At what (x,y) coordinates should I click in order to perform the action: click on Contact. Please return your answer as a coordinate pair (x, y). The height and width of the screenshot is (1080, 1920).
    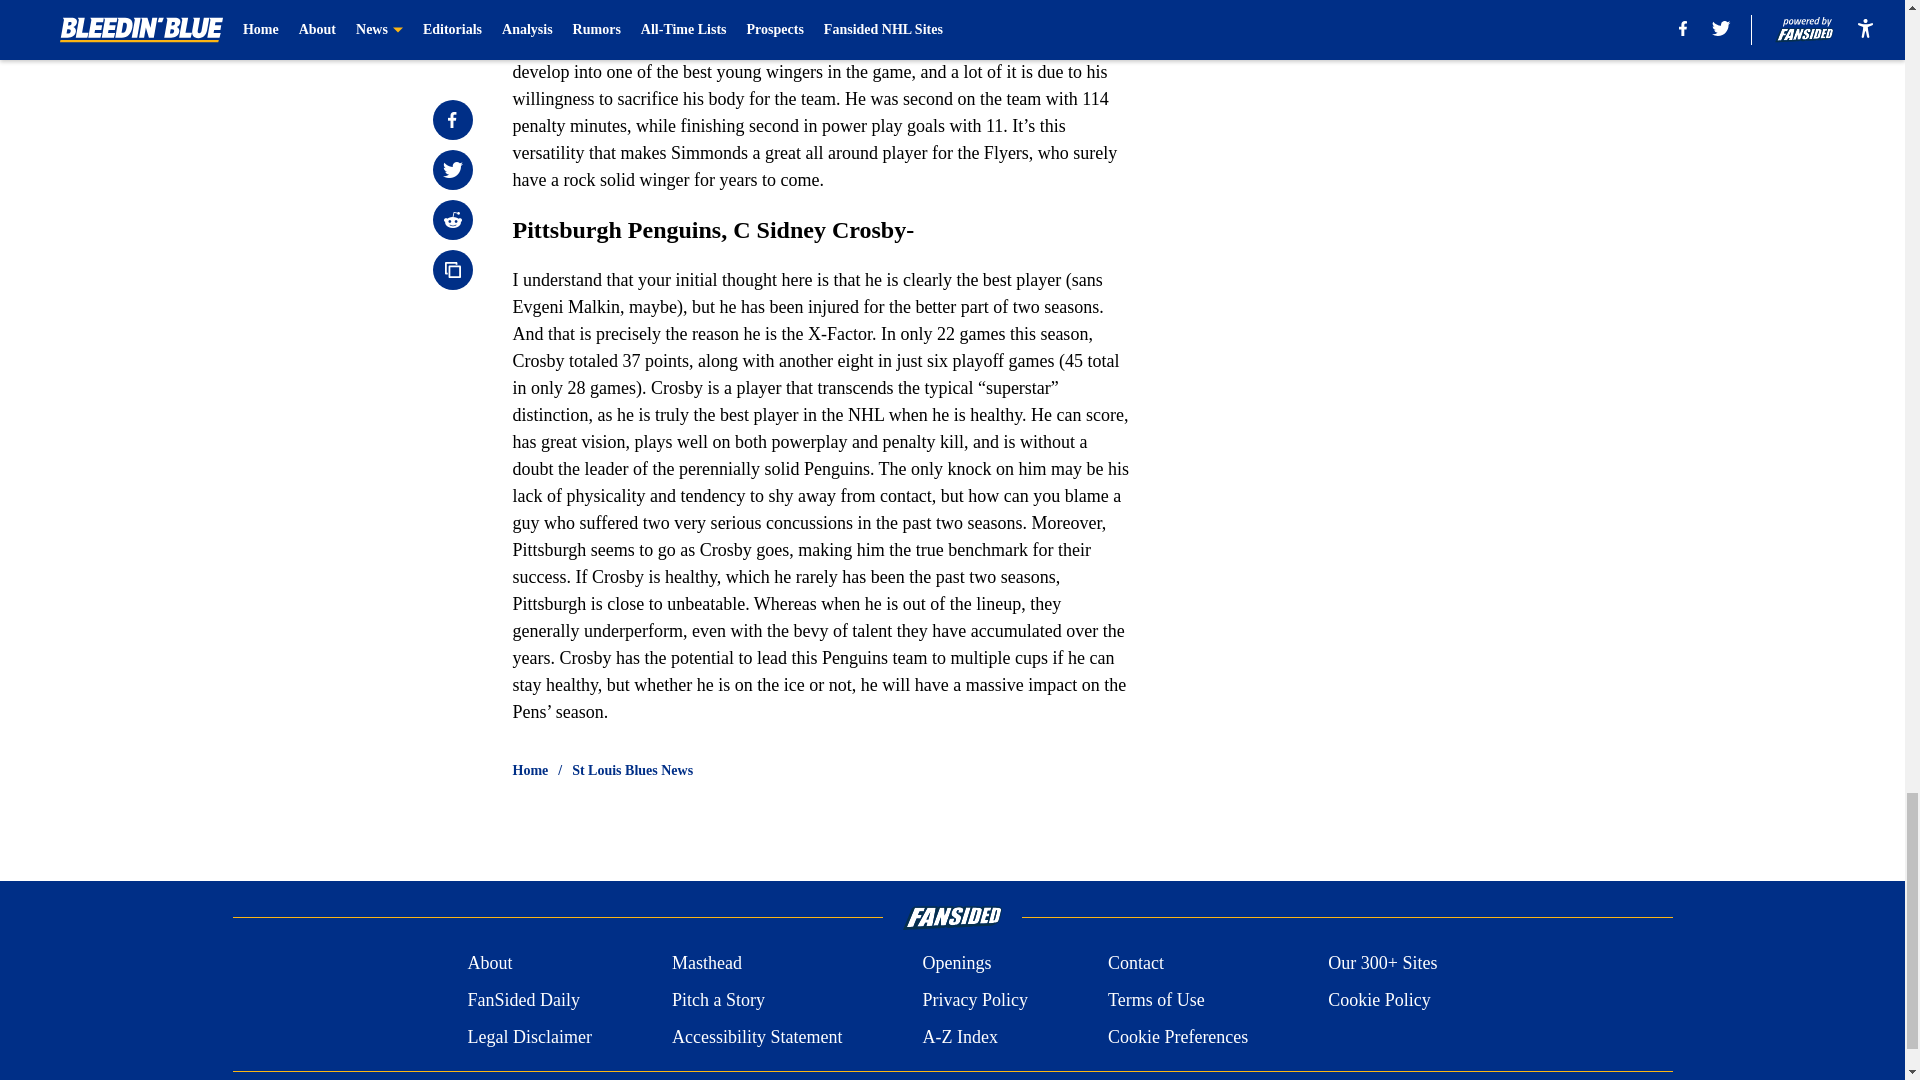
    Looking at the image, I should click on (1135, 964).